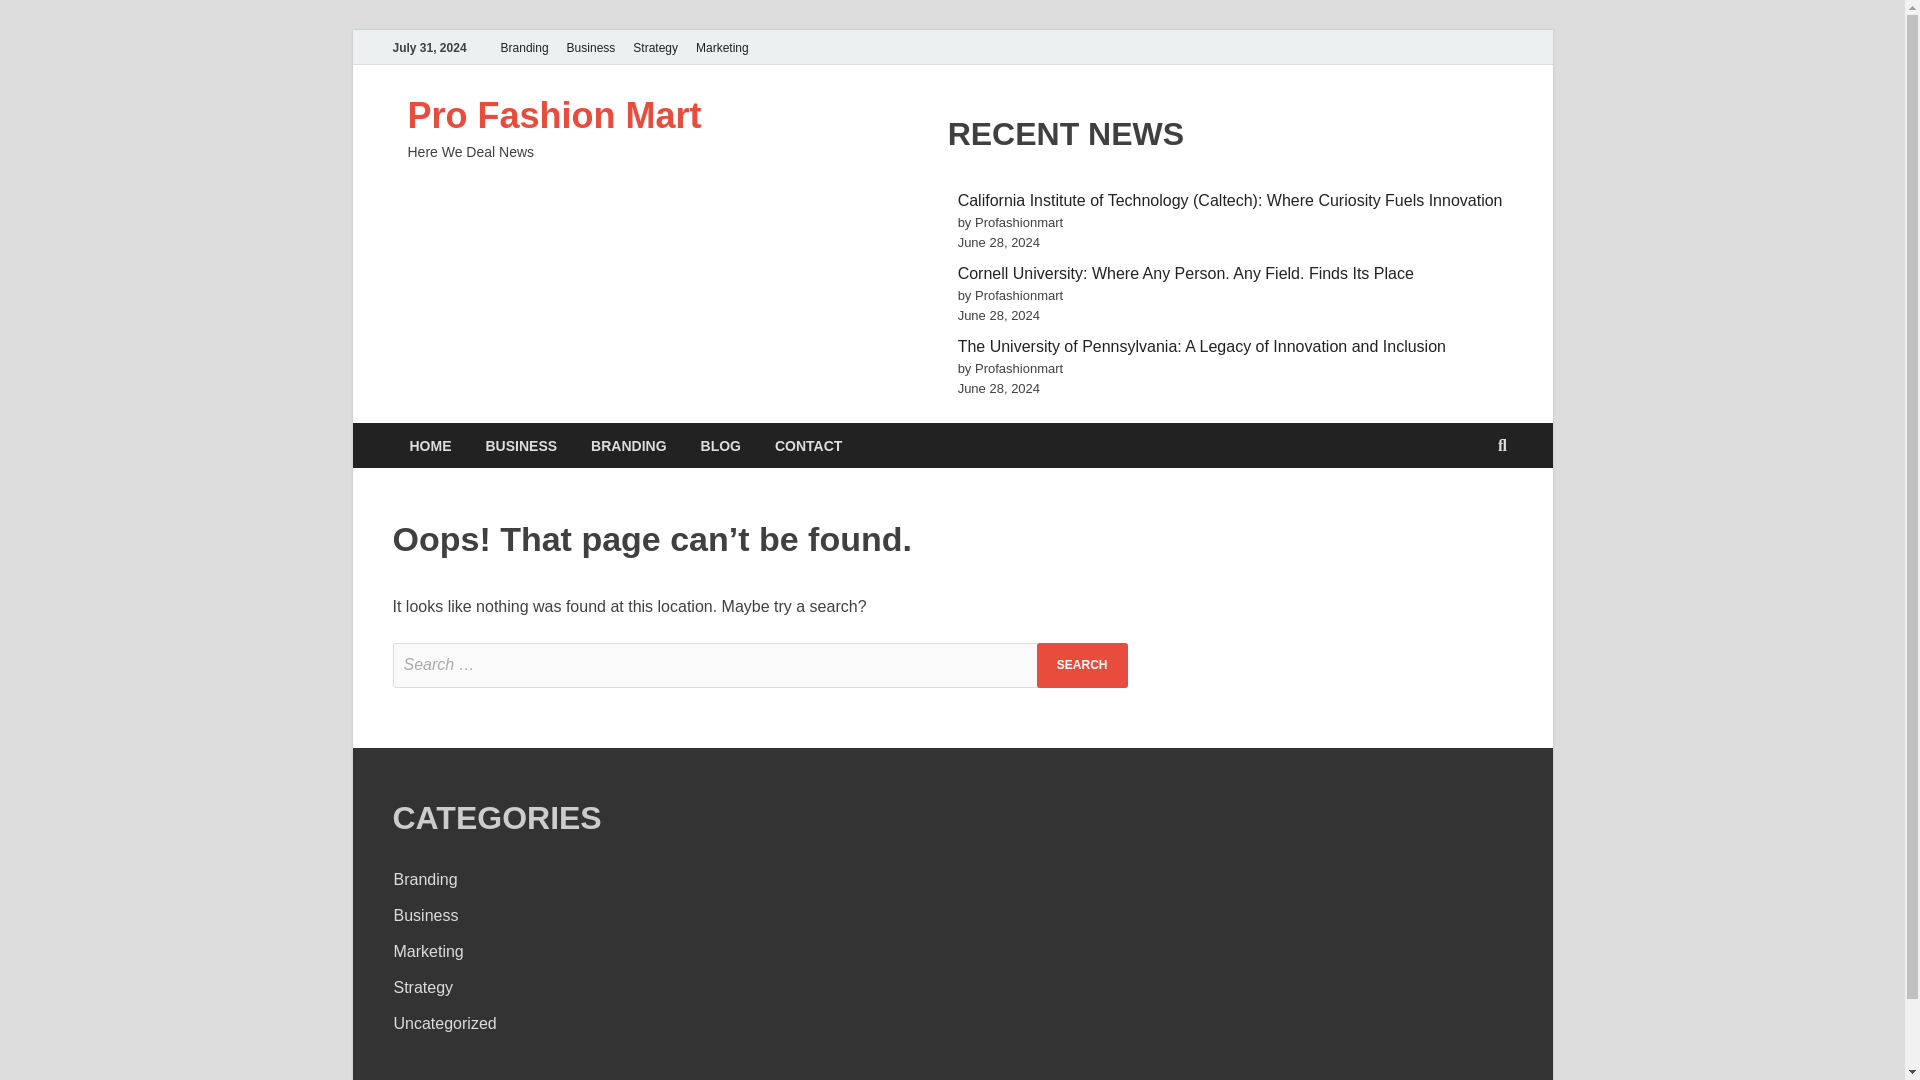 The height and width of the screenshot is (1080, 1920). I want to click on Search, so click(1082, 664).